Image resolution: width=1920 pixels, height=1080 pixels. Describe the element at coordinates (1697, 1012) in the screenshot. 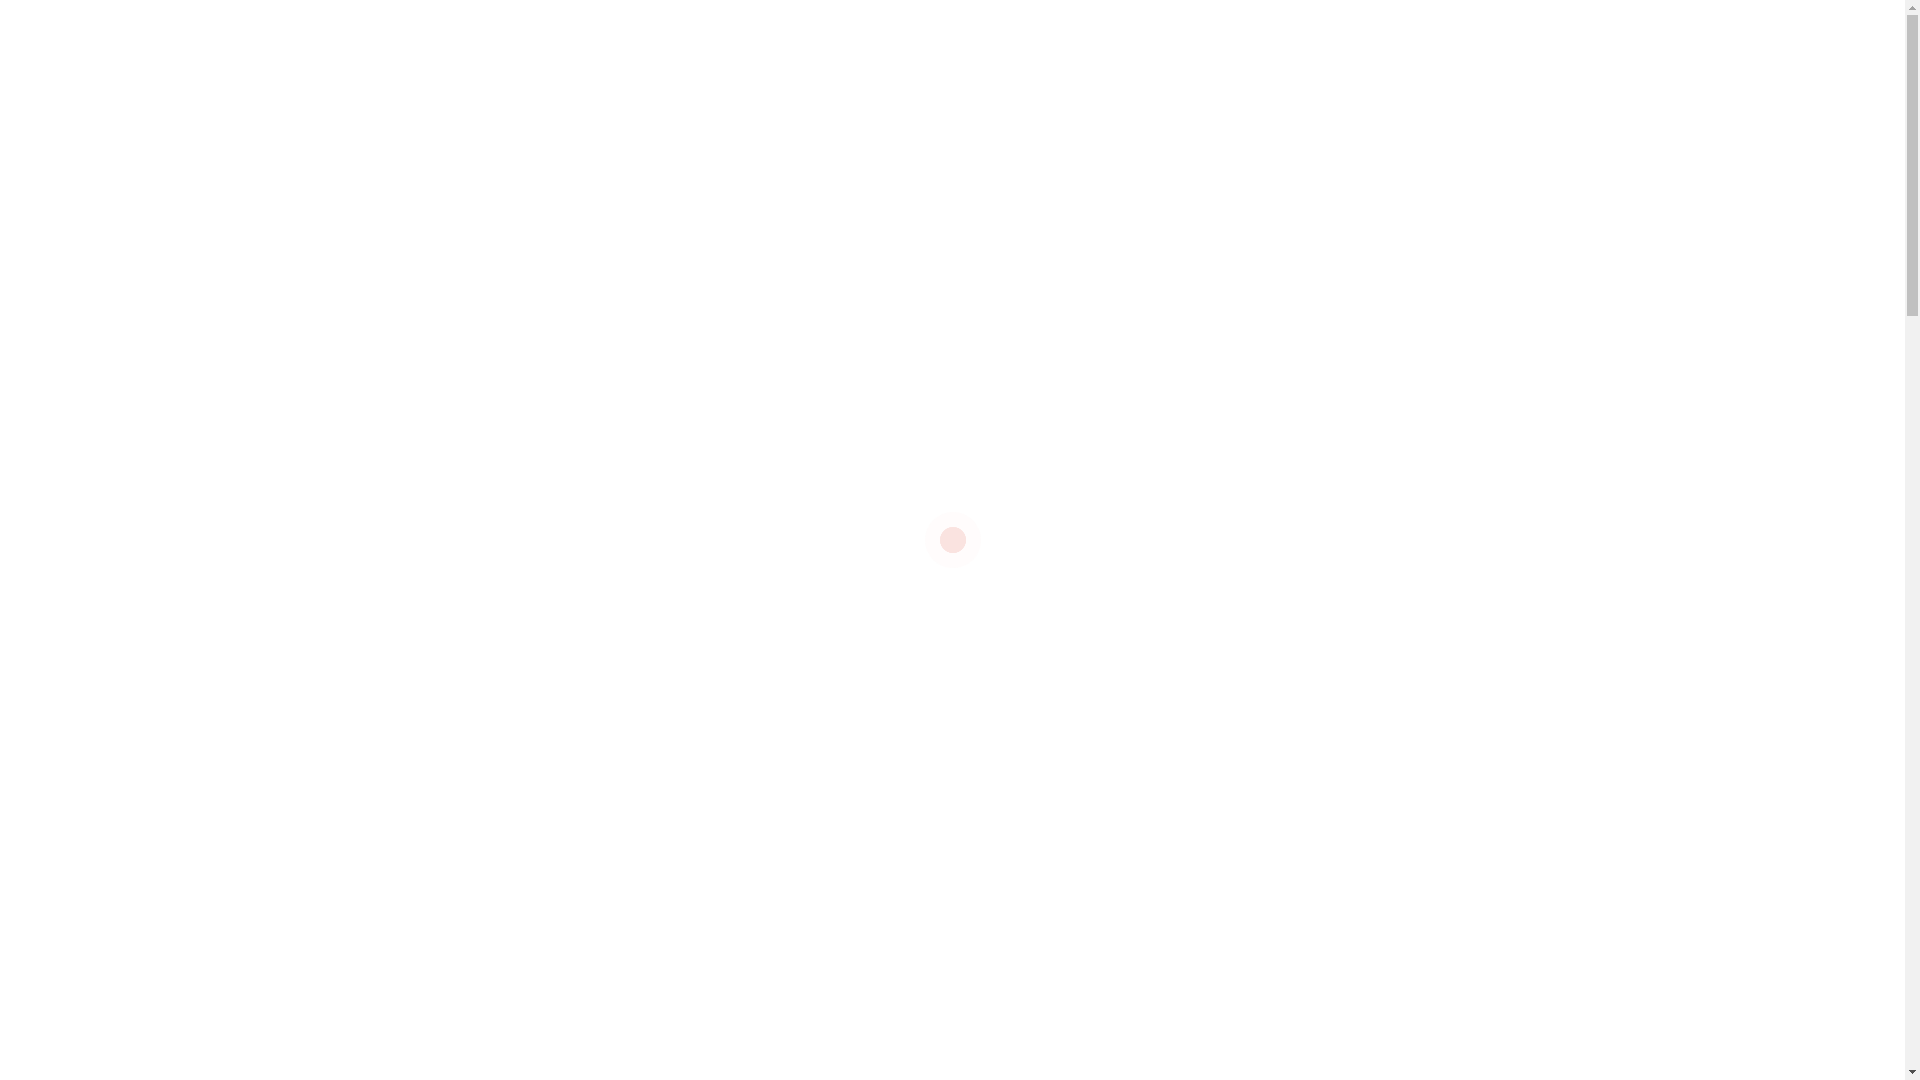

I see `Aanvaarden` at that location.